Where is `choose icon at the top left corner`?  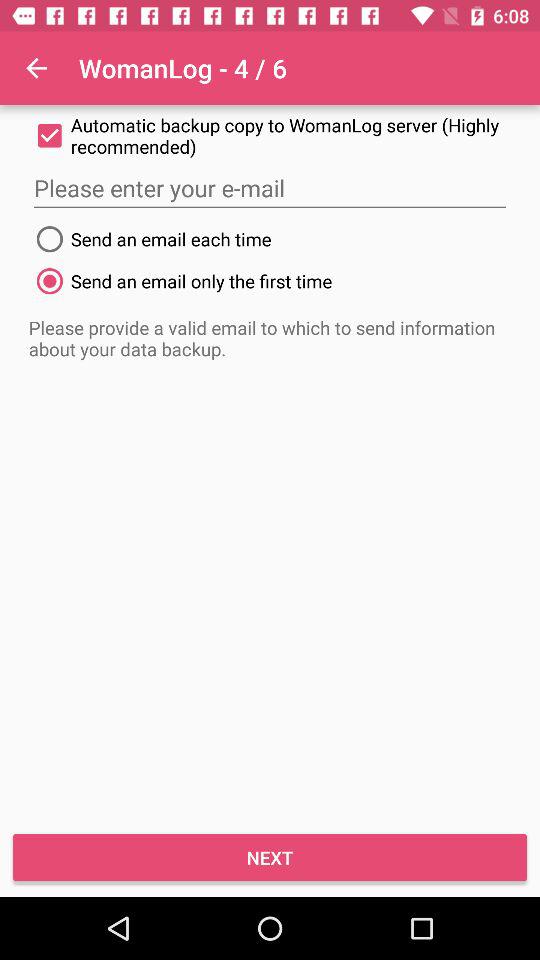 choose icon at the top left corner is located at coordinates (36, 68).